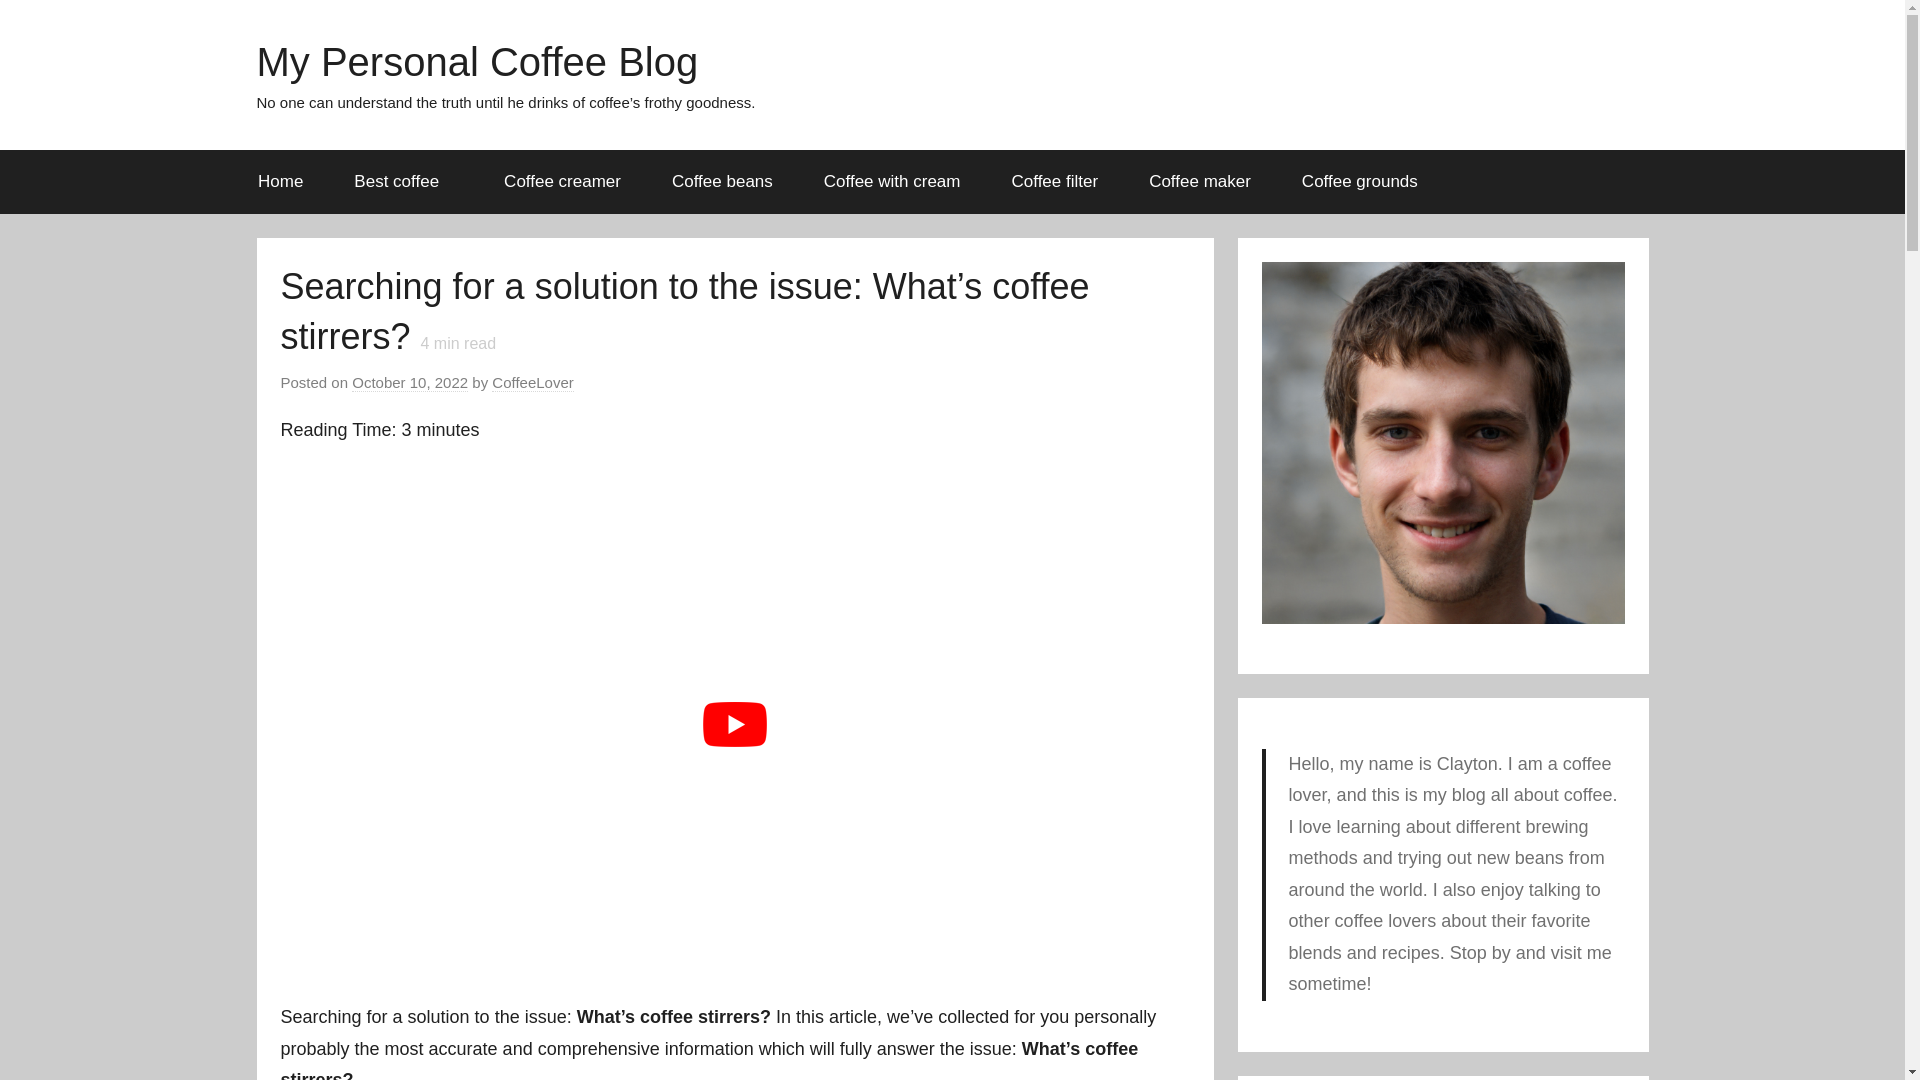 The image size is (1920, 1080). What do you see at coordinates (532, 382) in the screenshot?
I see `View all posts by CoffeeLover` at bounding box center [532, 382].